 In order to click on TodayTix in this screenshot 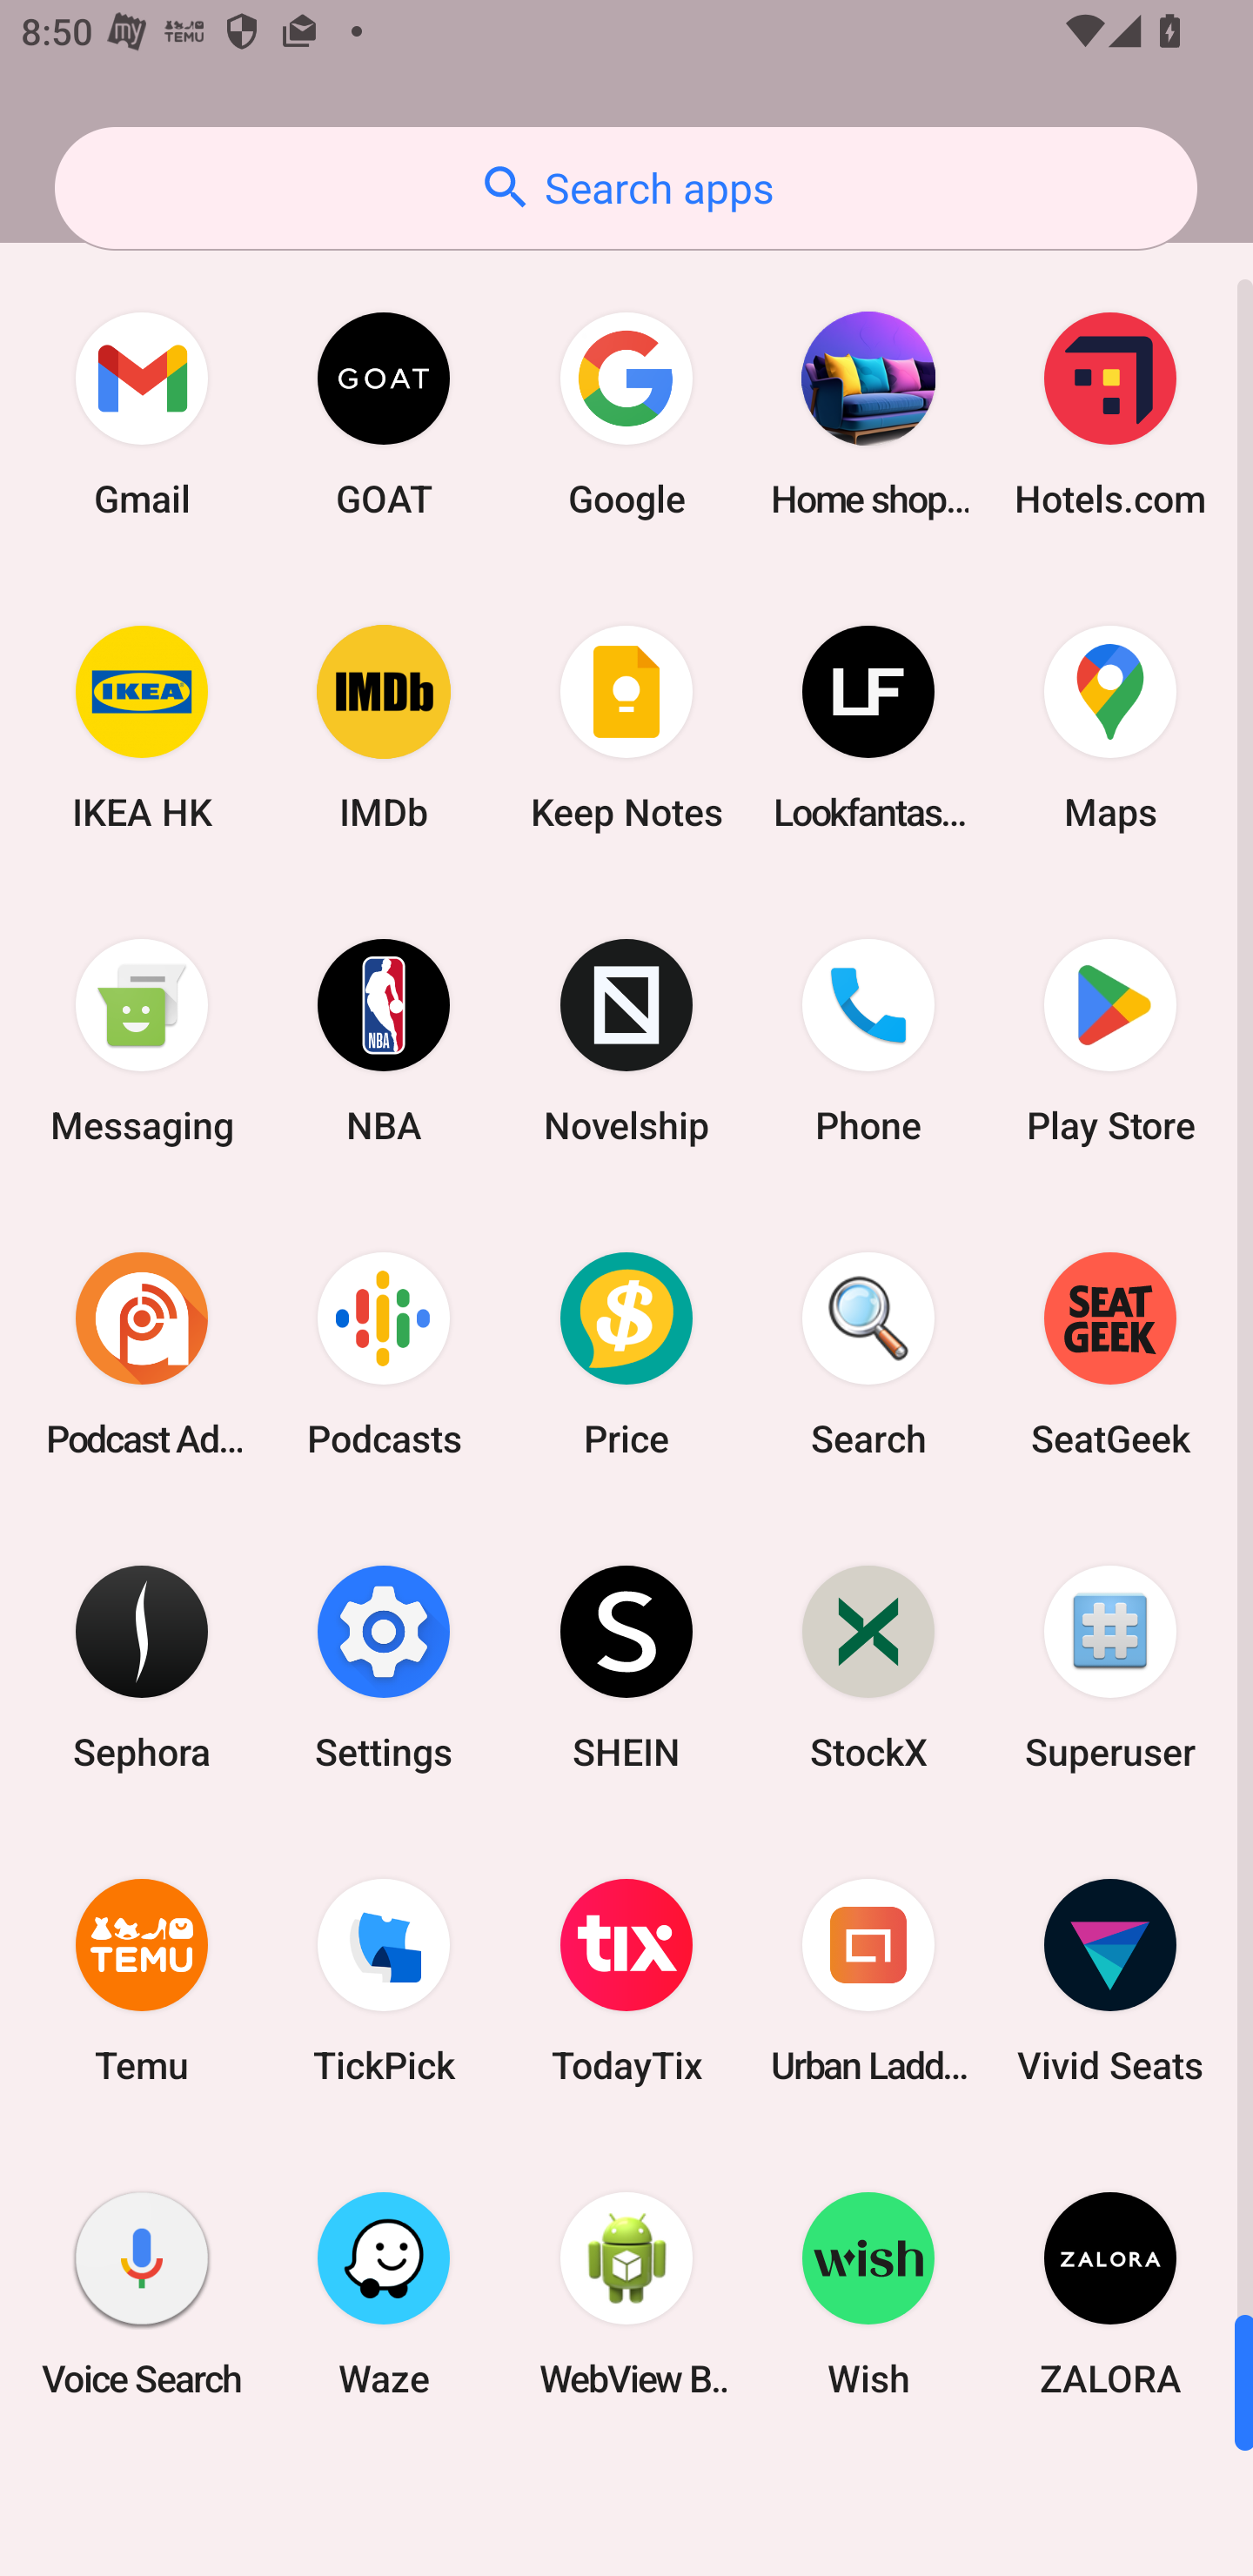, I will do `click(626, 1981)`.